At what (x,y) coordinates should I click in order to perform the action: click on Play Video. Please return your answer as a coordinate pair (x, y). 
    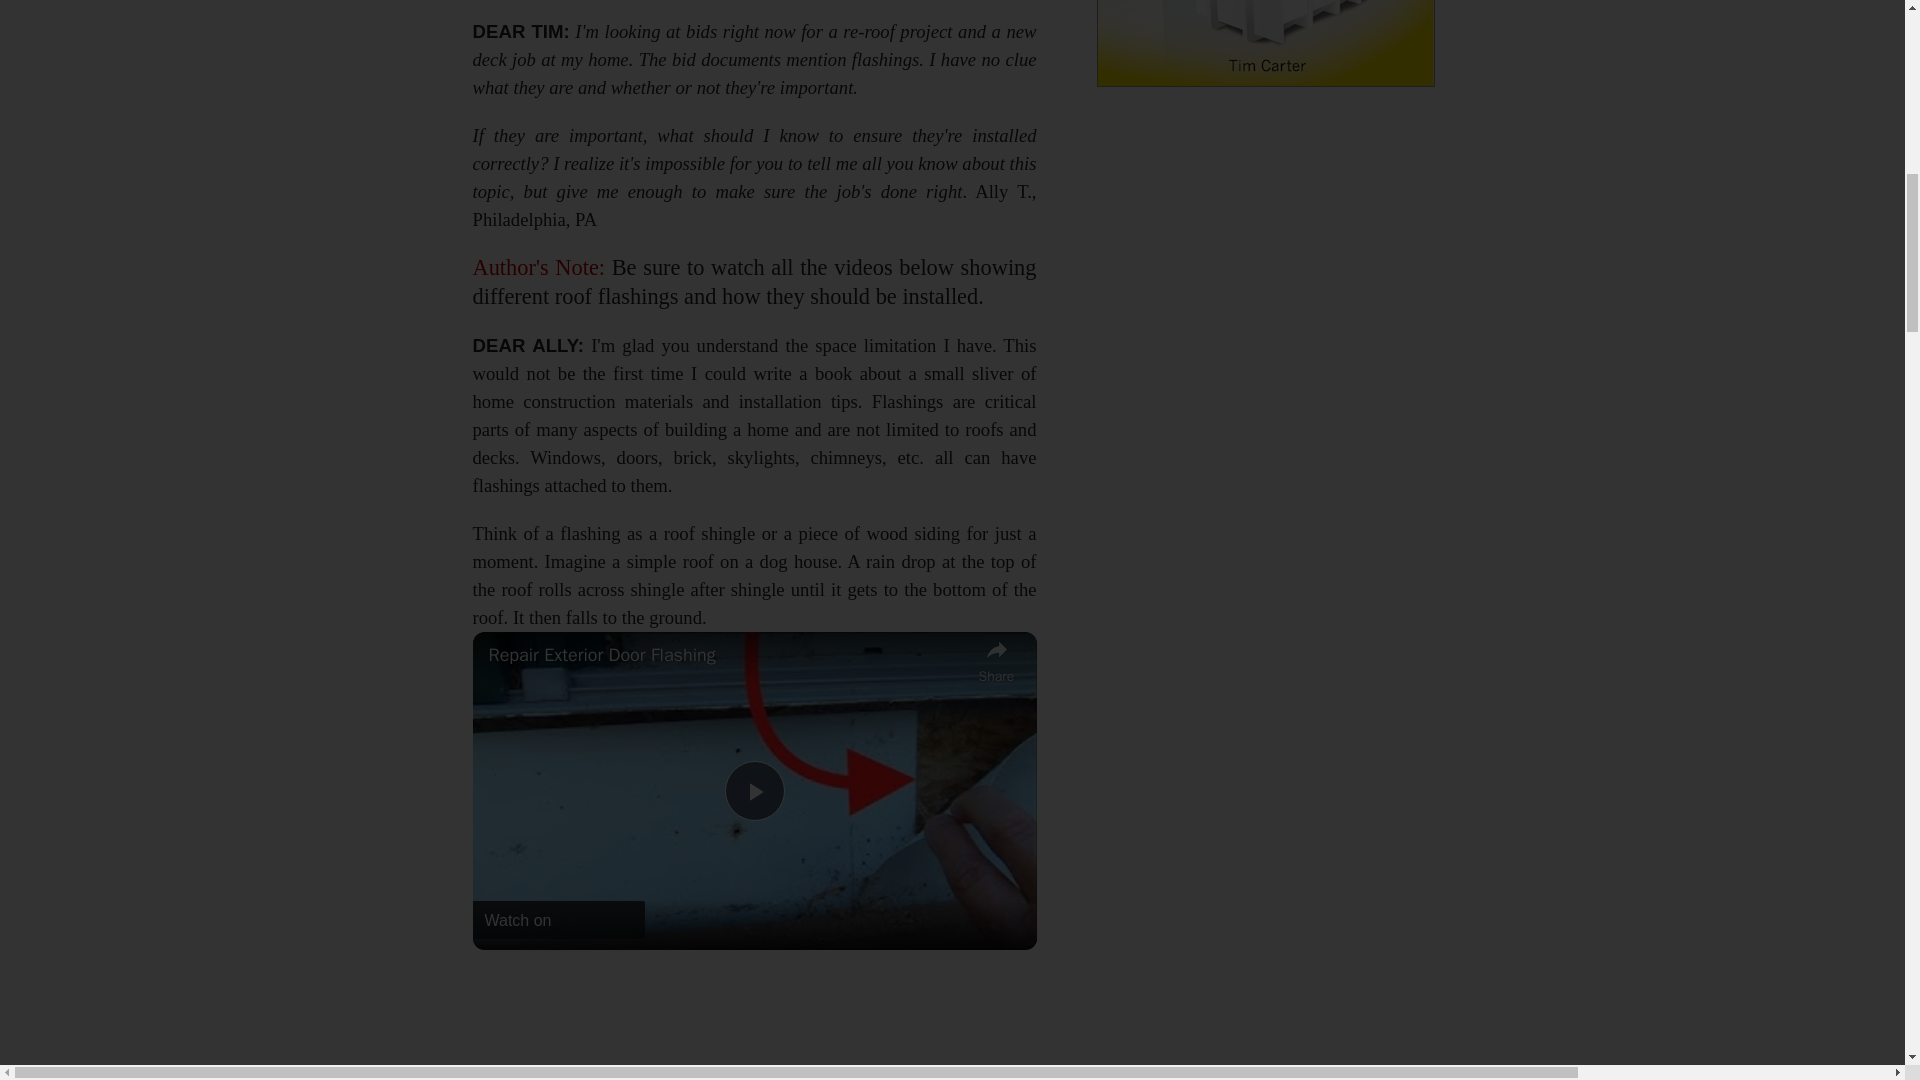
    Looking at the image, I should click on (753, 790).